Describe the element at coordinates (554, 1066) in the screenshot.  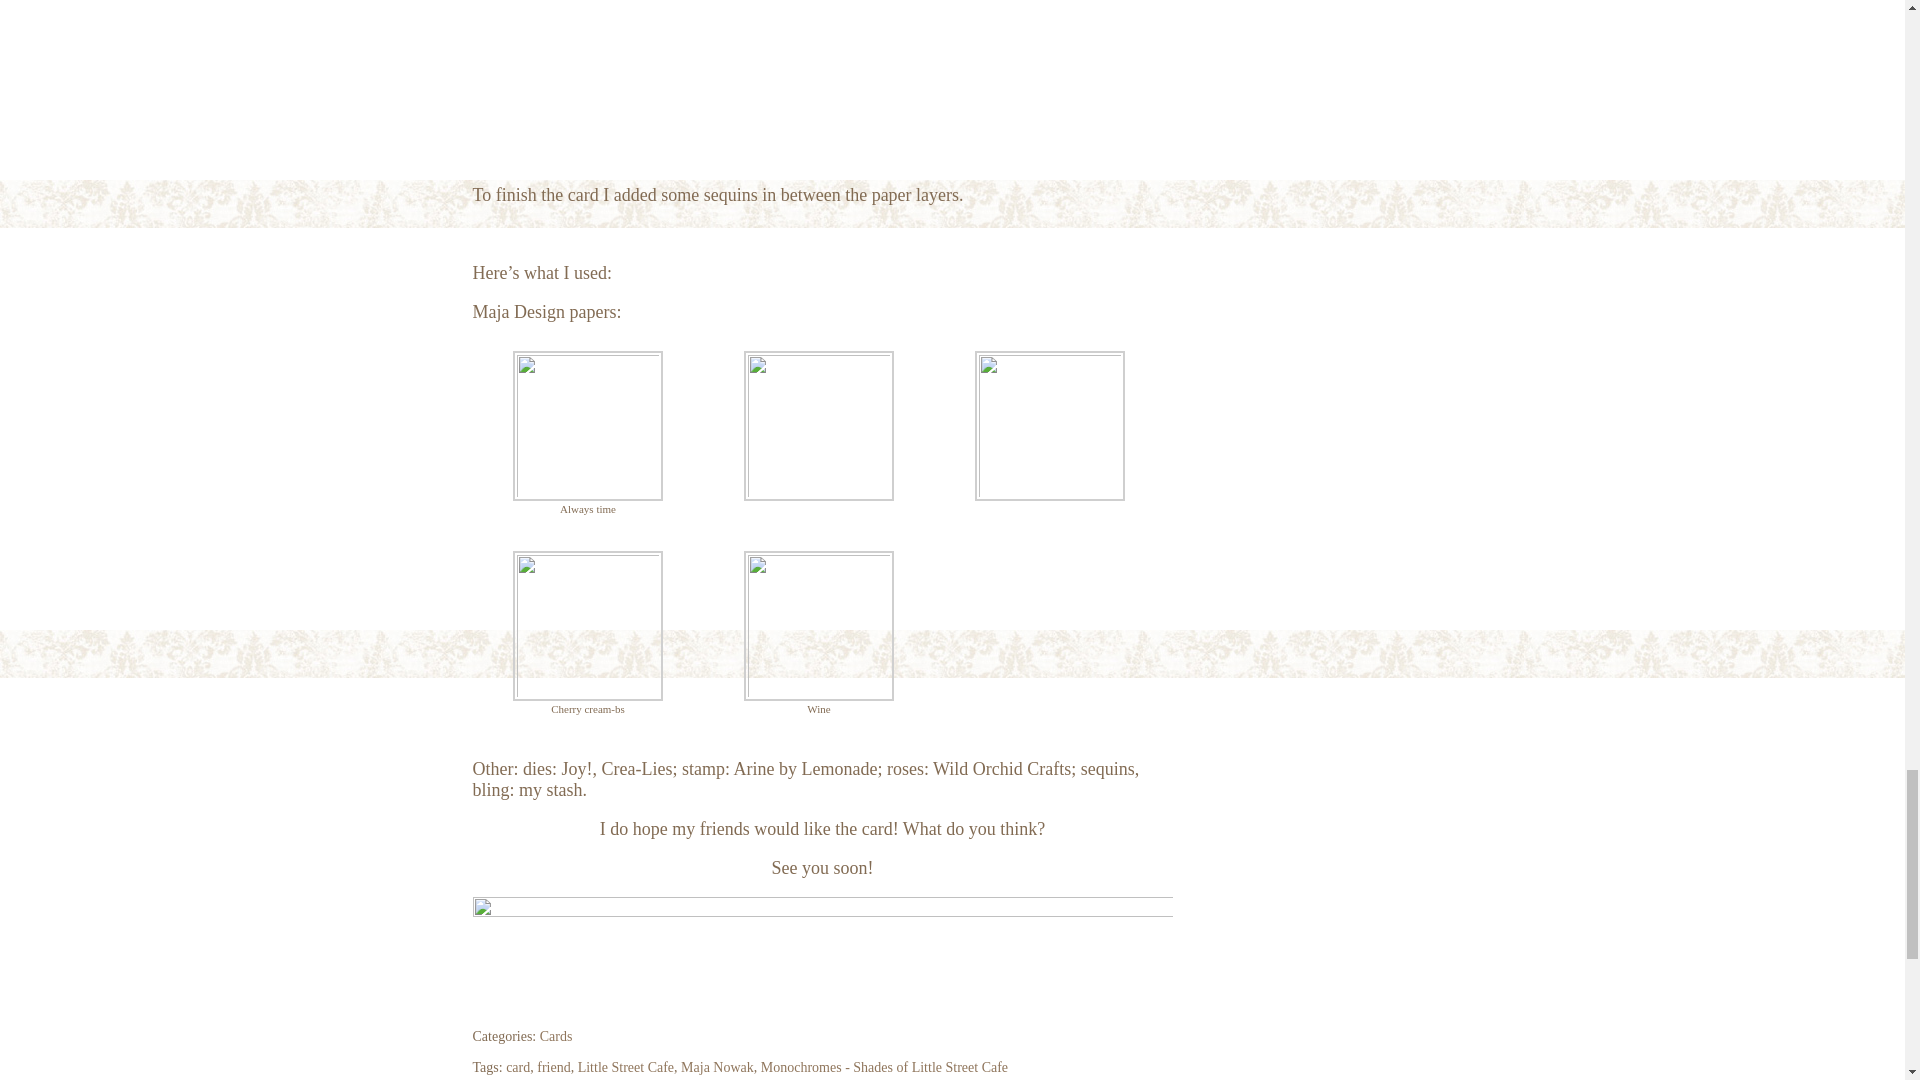
I see `friend` at that location.